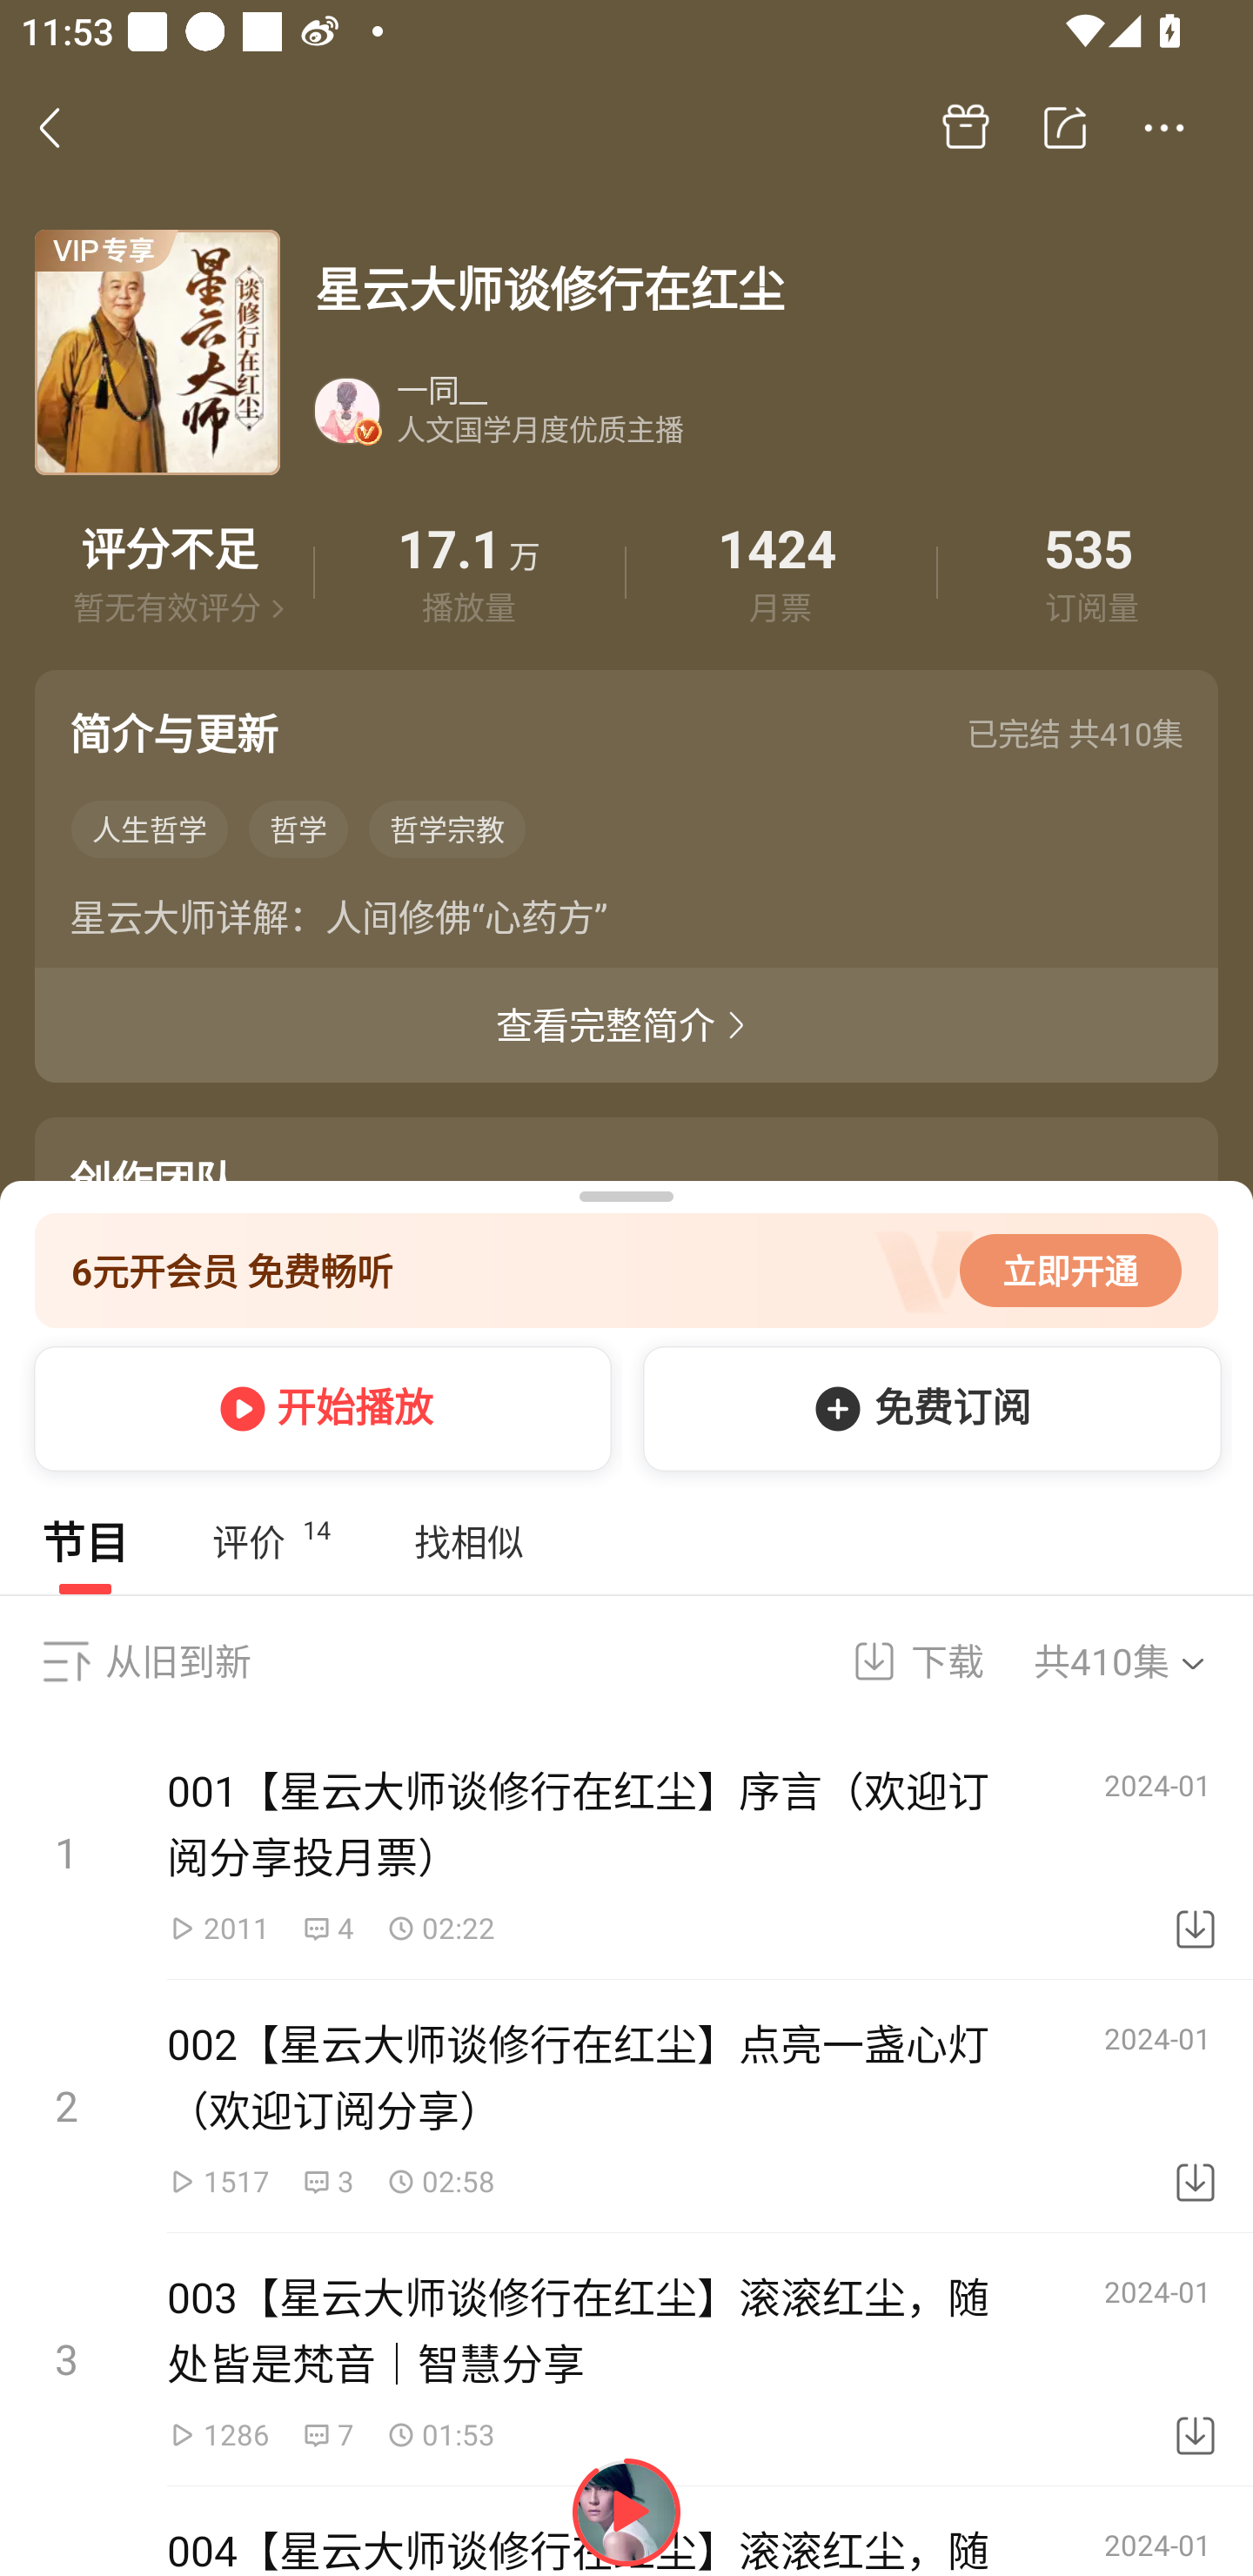  I want to click on 下载, so click(899, 1661).